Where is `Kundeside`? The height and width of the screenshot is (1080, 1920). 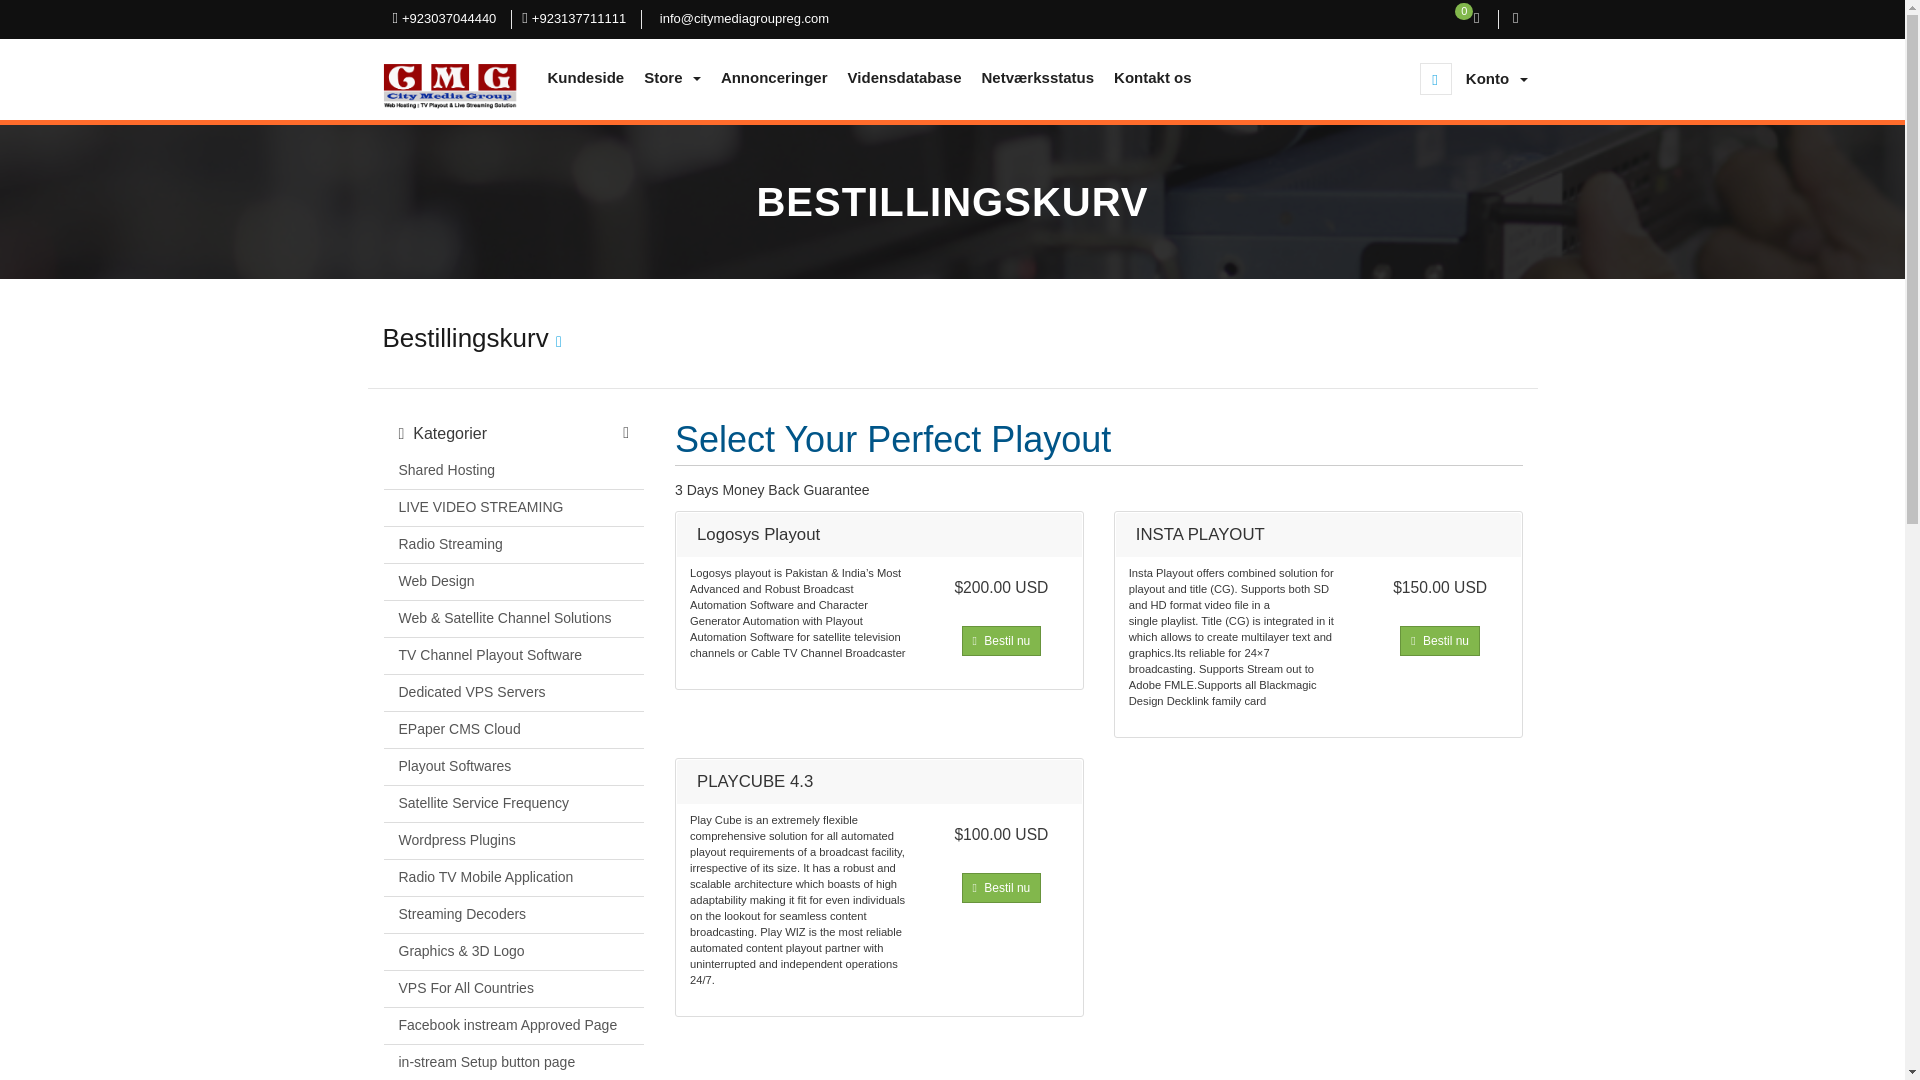
Kundeside is located at coordinates (586, 78).